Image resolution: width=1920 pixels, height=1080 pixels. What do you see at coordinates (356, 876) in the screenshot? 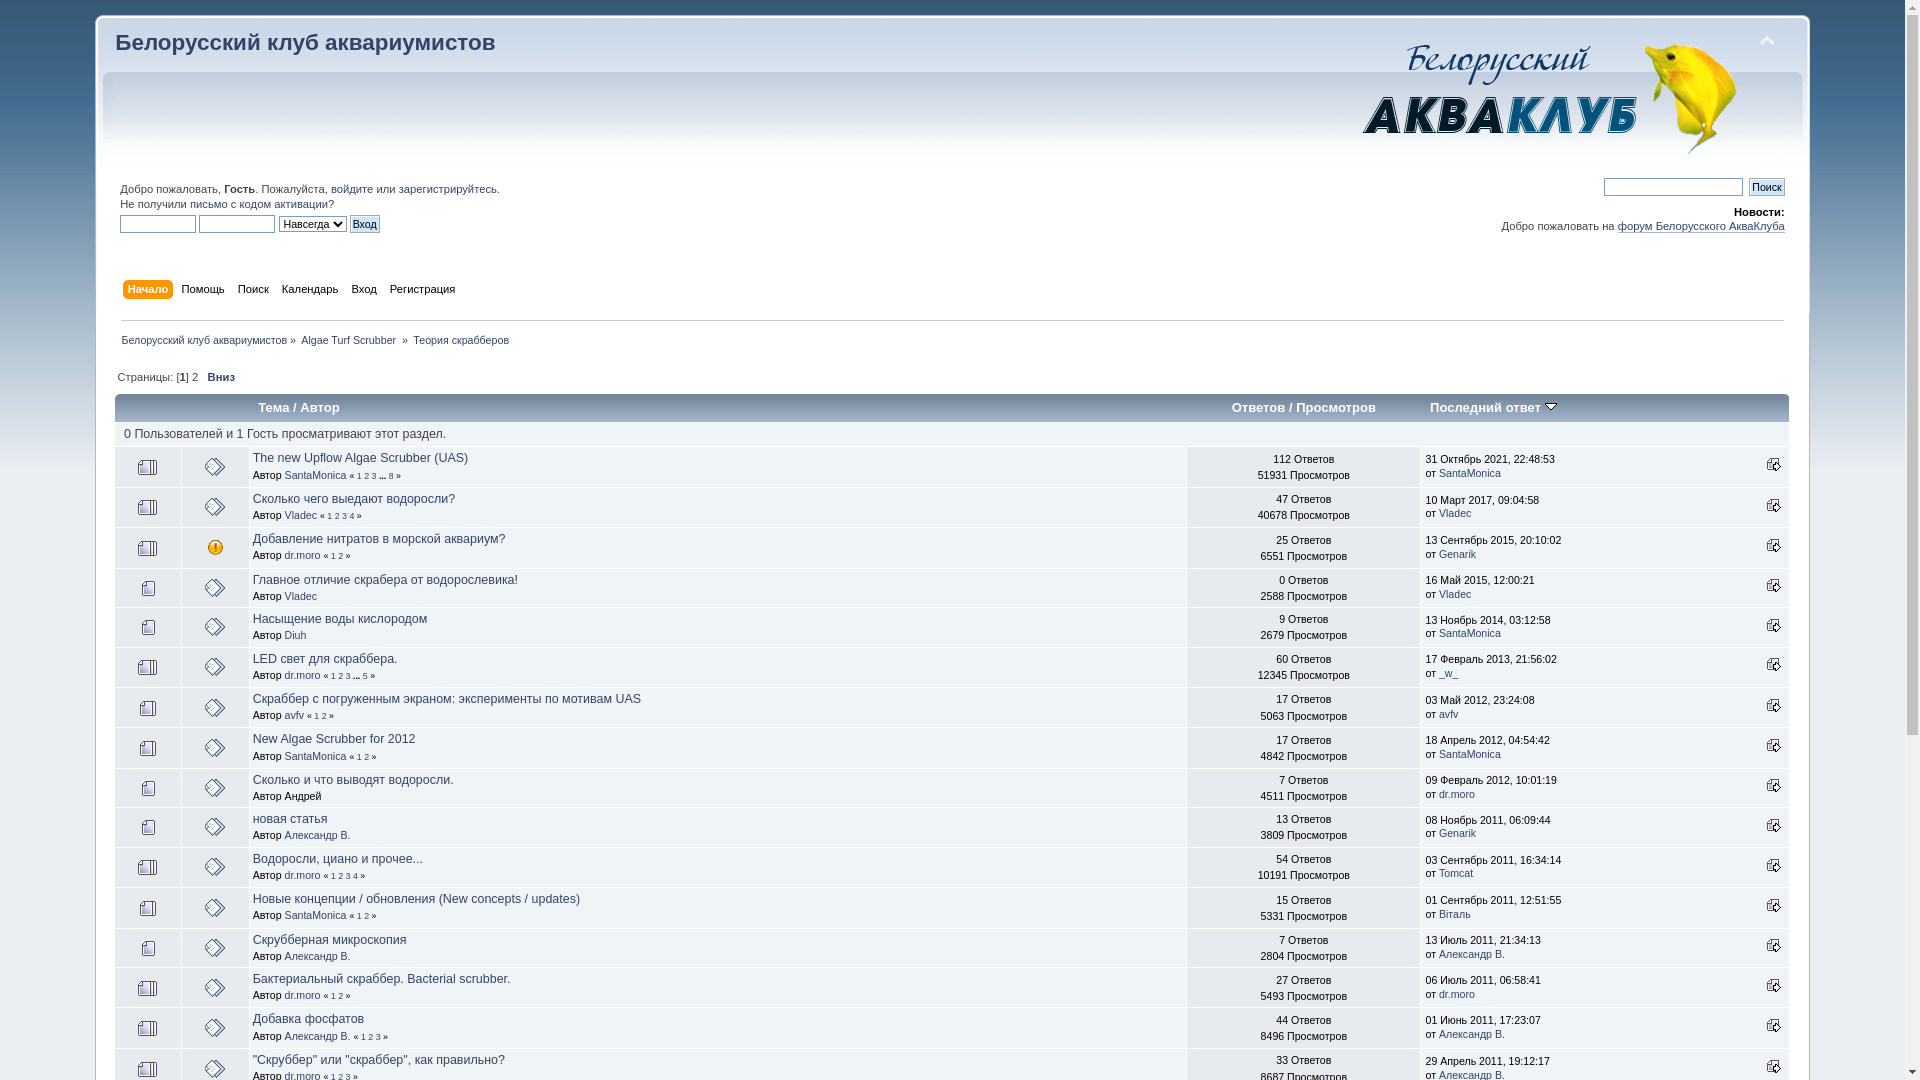
I see `4` at bounding box center [356, 876].